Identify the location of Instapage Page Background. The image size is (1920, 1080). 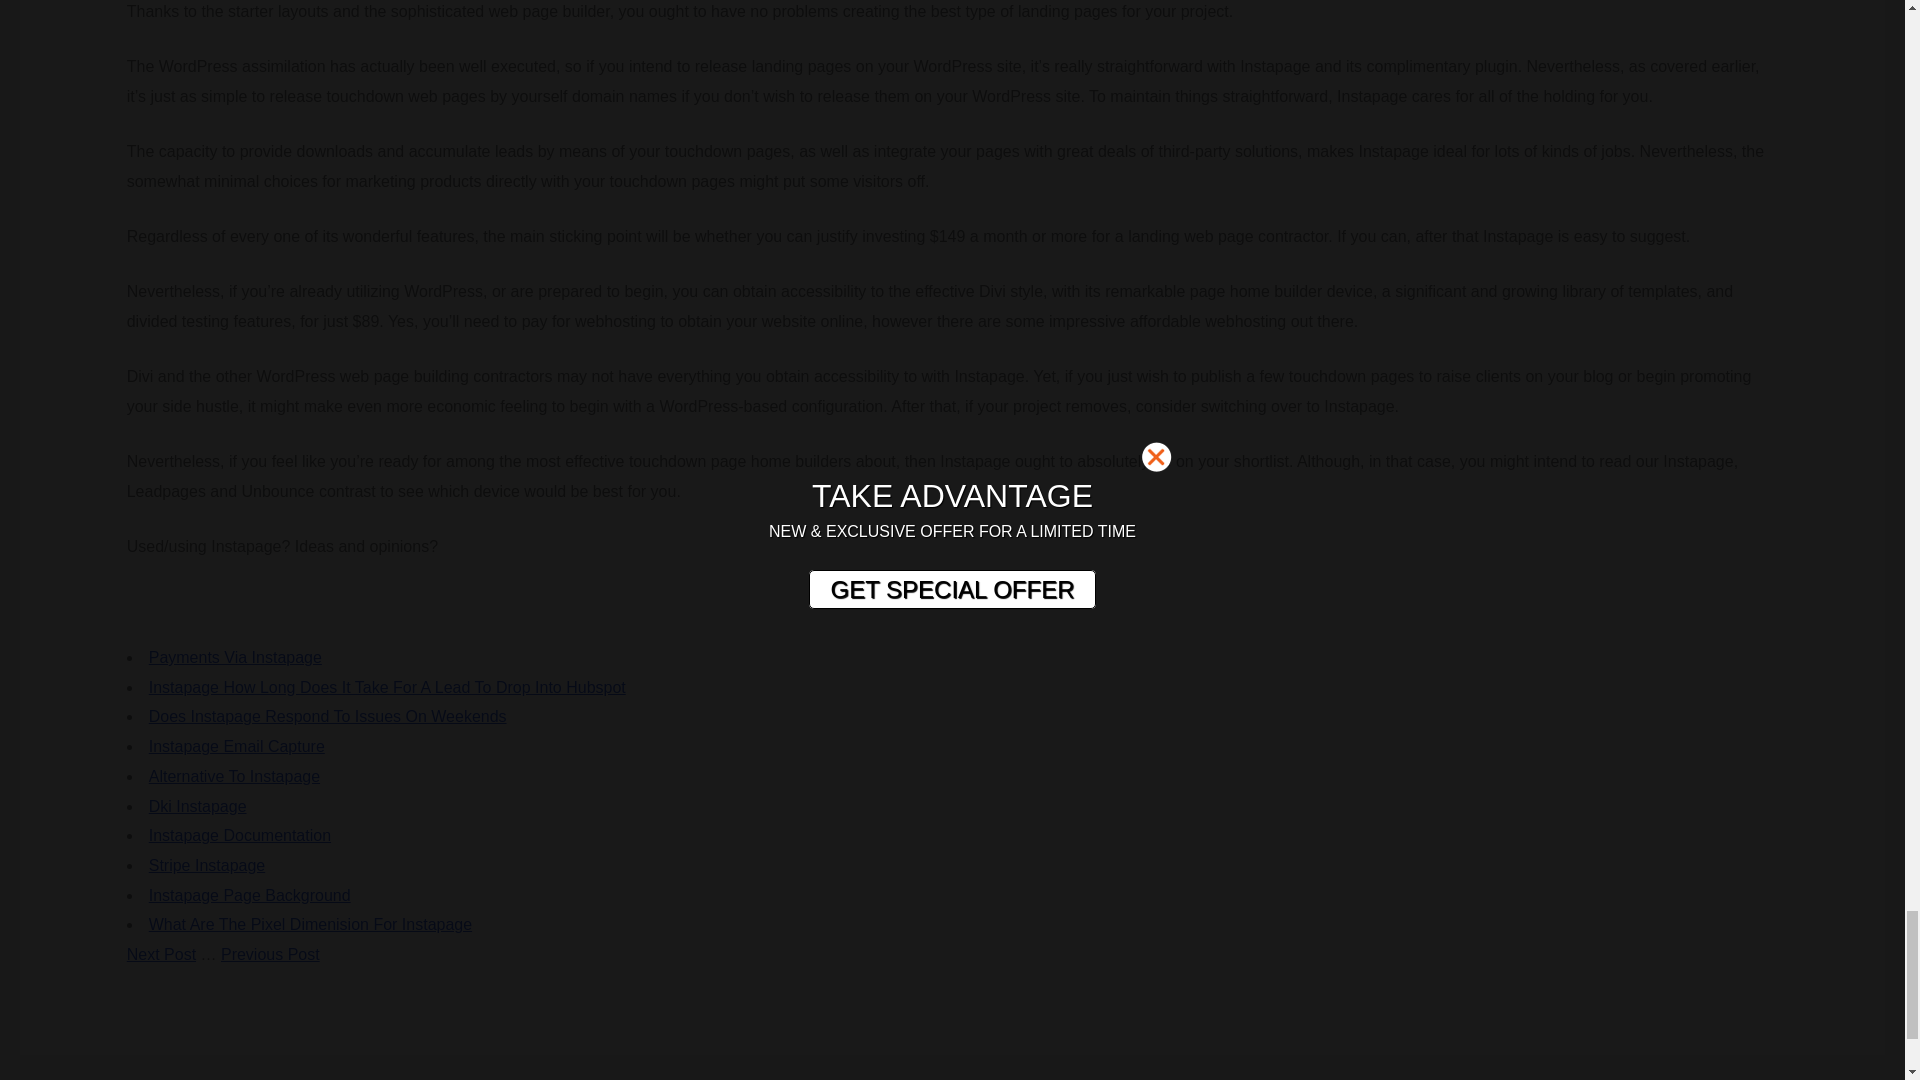
(250, 894).